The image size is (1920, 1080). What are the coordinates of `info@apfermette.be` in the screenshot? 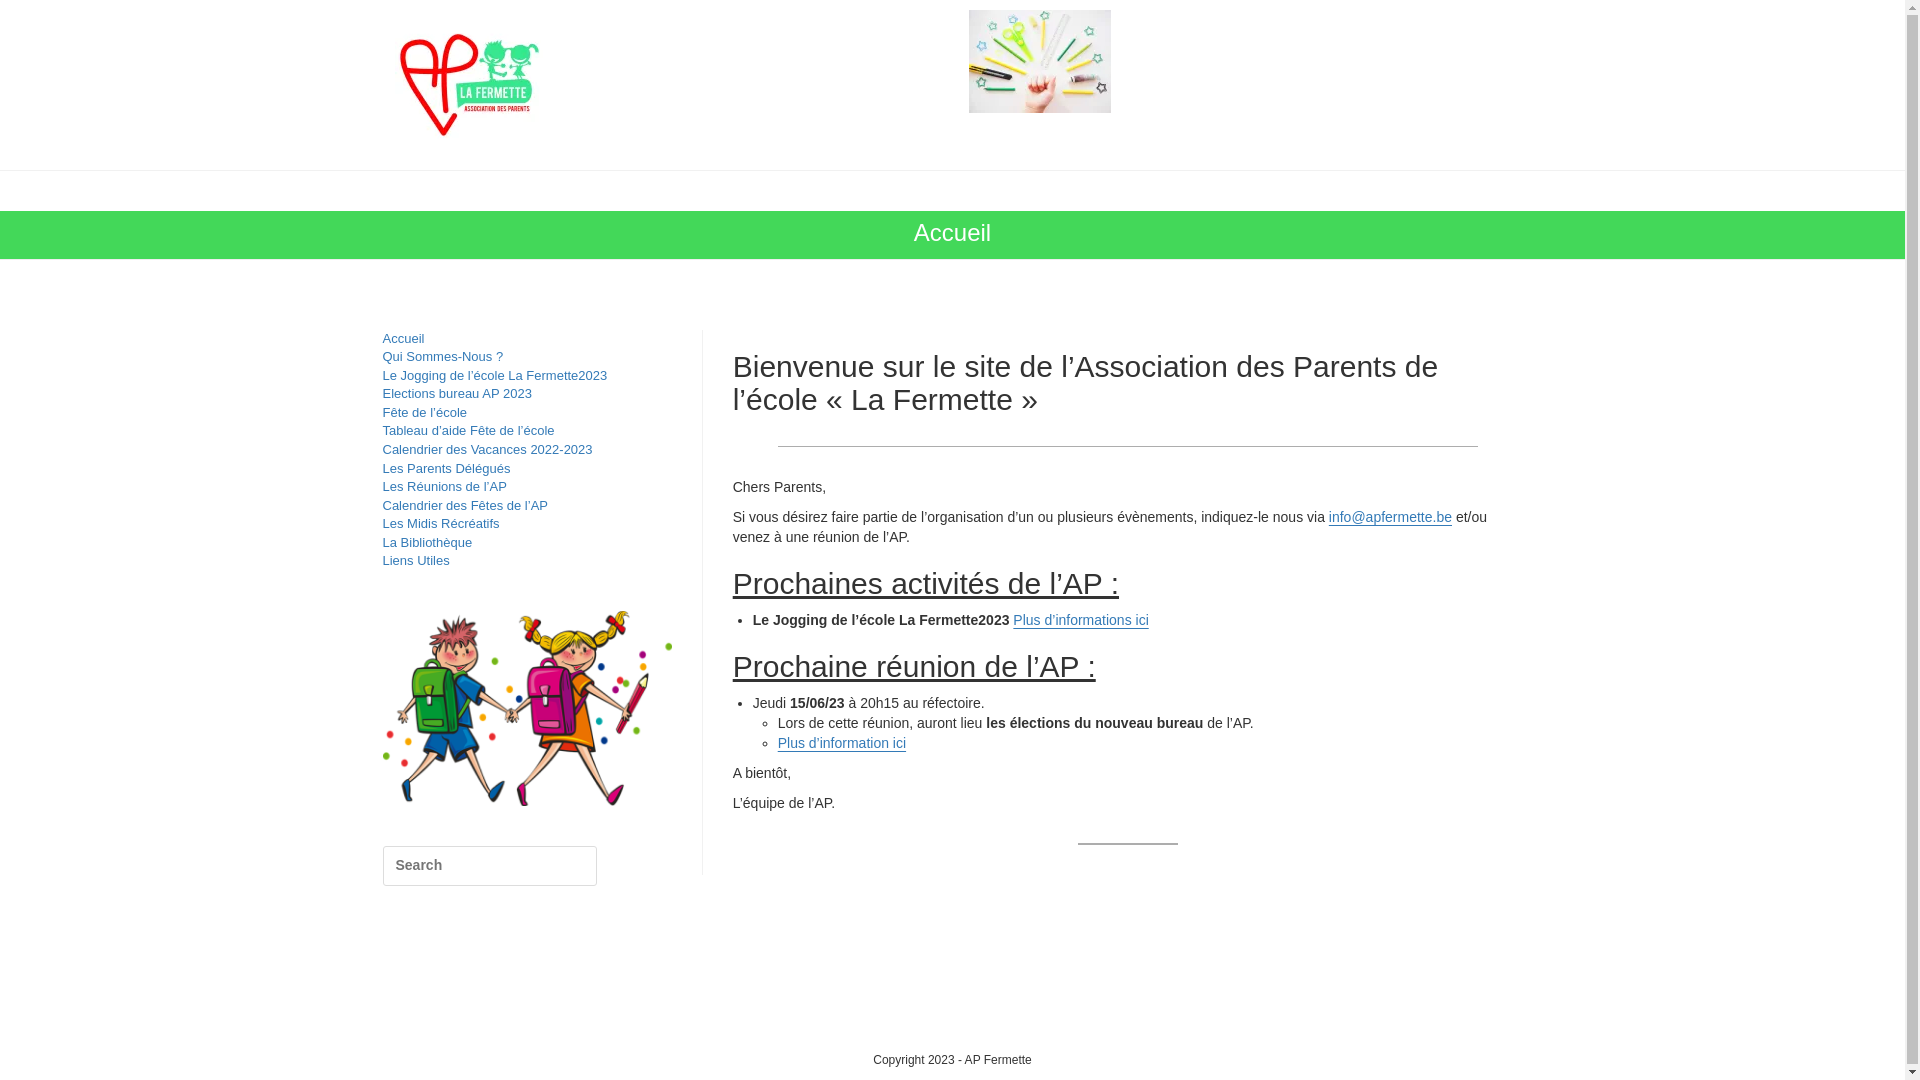 It's located at (1390, 516).